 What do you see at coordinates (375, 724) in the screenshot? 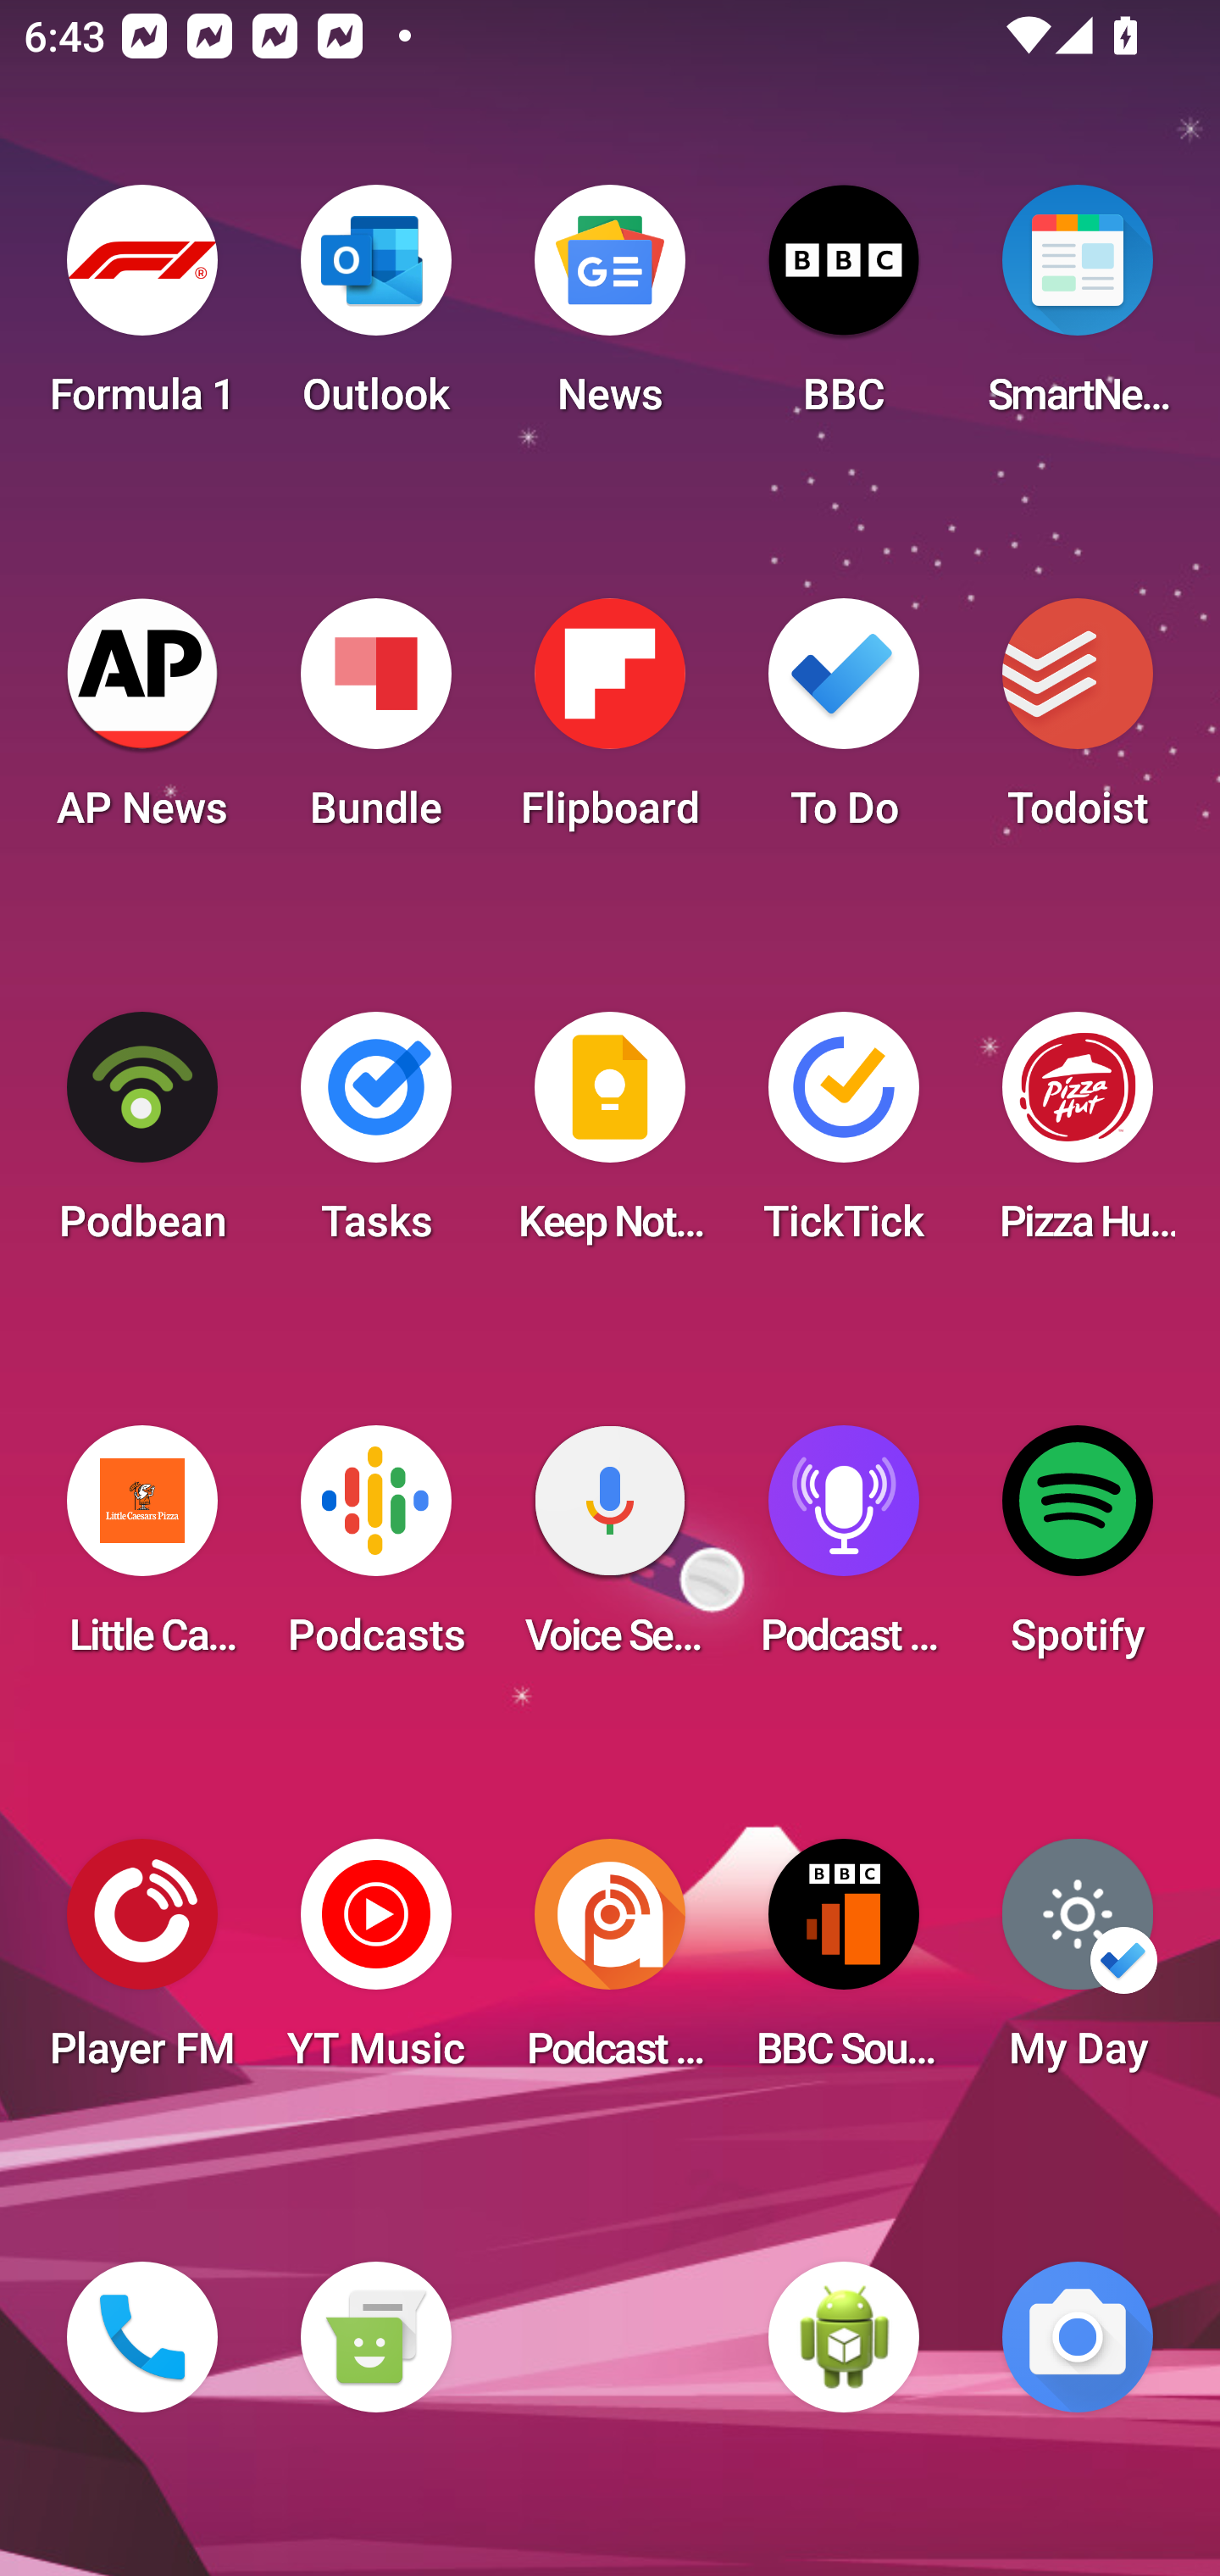
I see `Bundle` at bounding box center [375, 724].